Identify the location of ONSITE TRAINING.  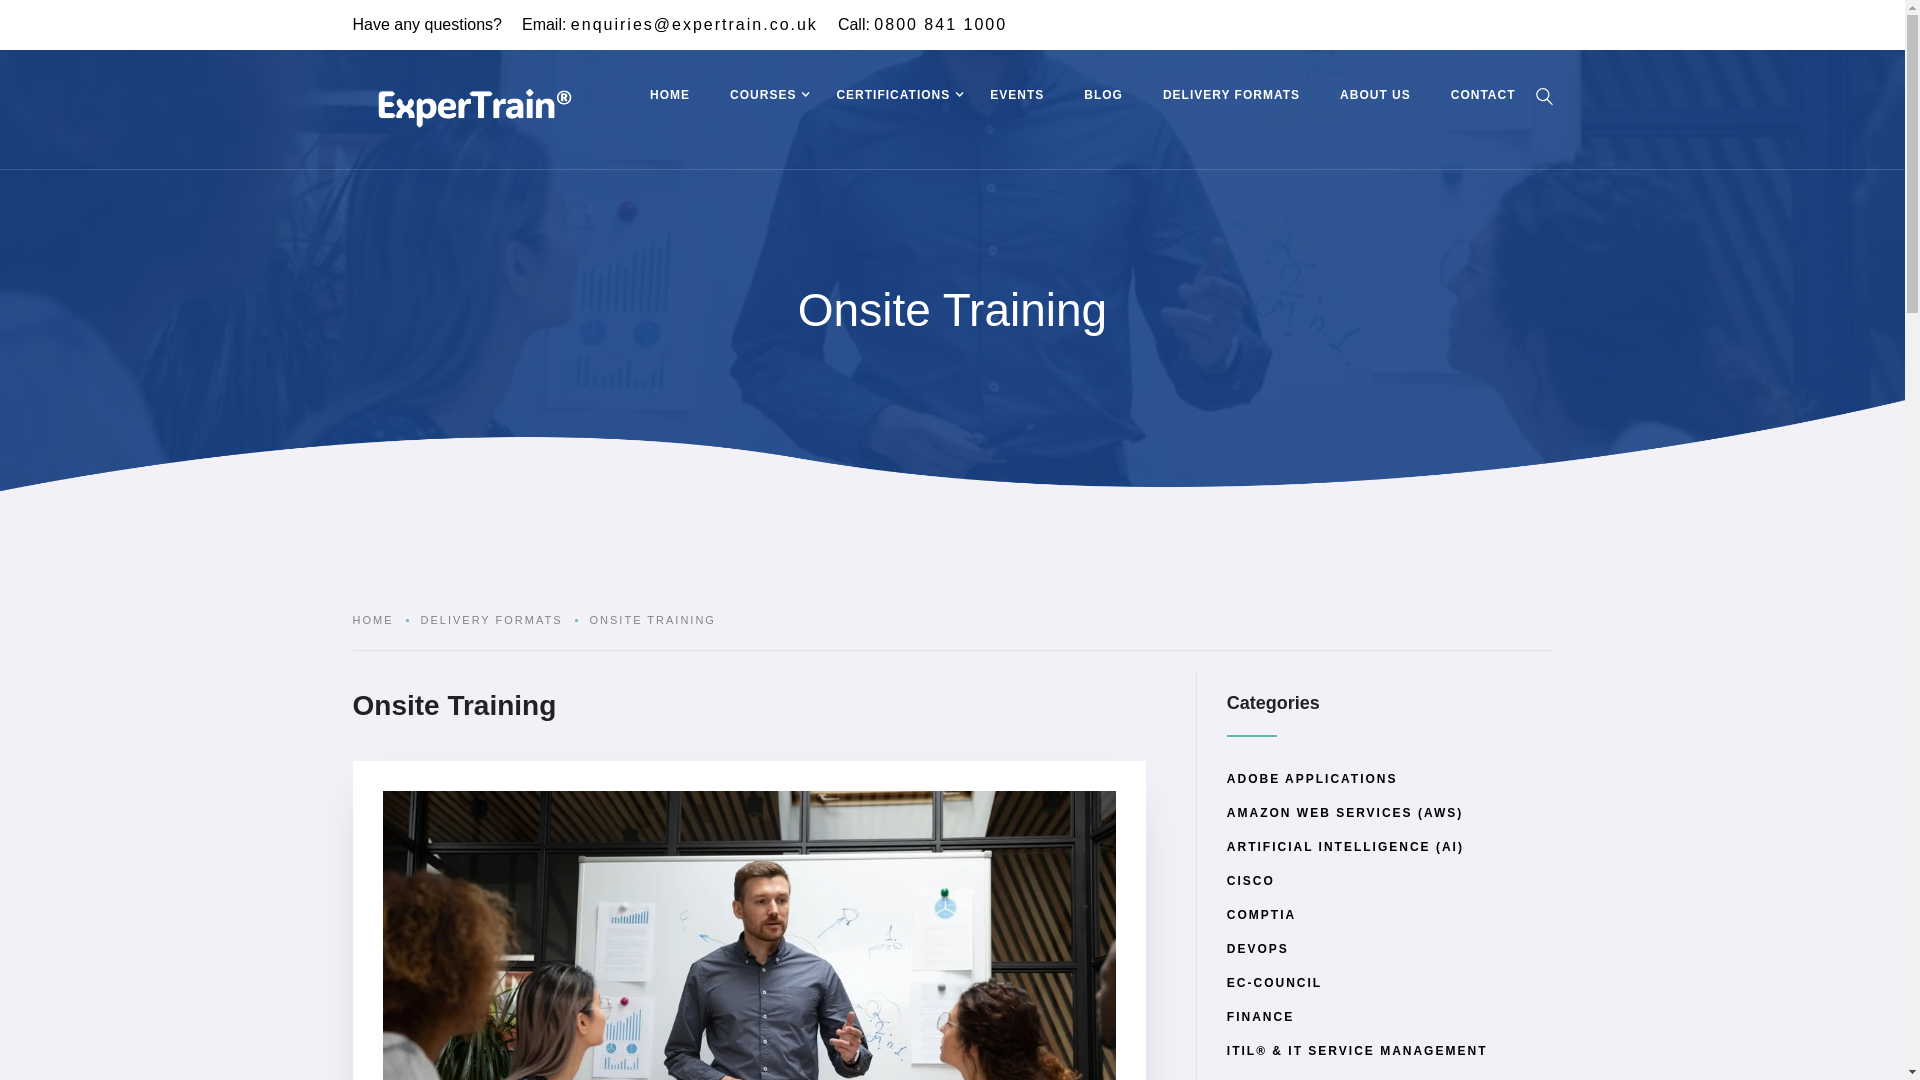
(652, 620).